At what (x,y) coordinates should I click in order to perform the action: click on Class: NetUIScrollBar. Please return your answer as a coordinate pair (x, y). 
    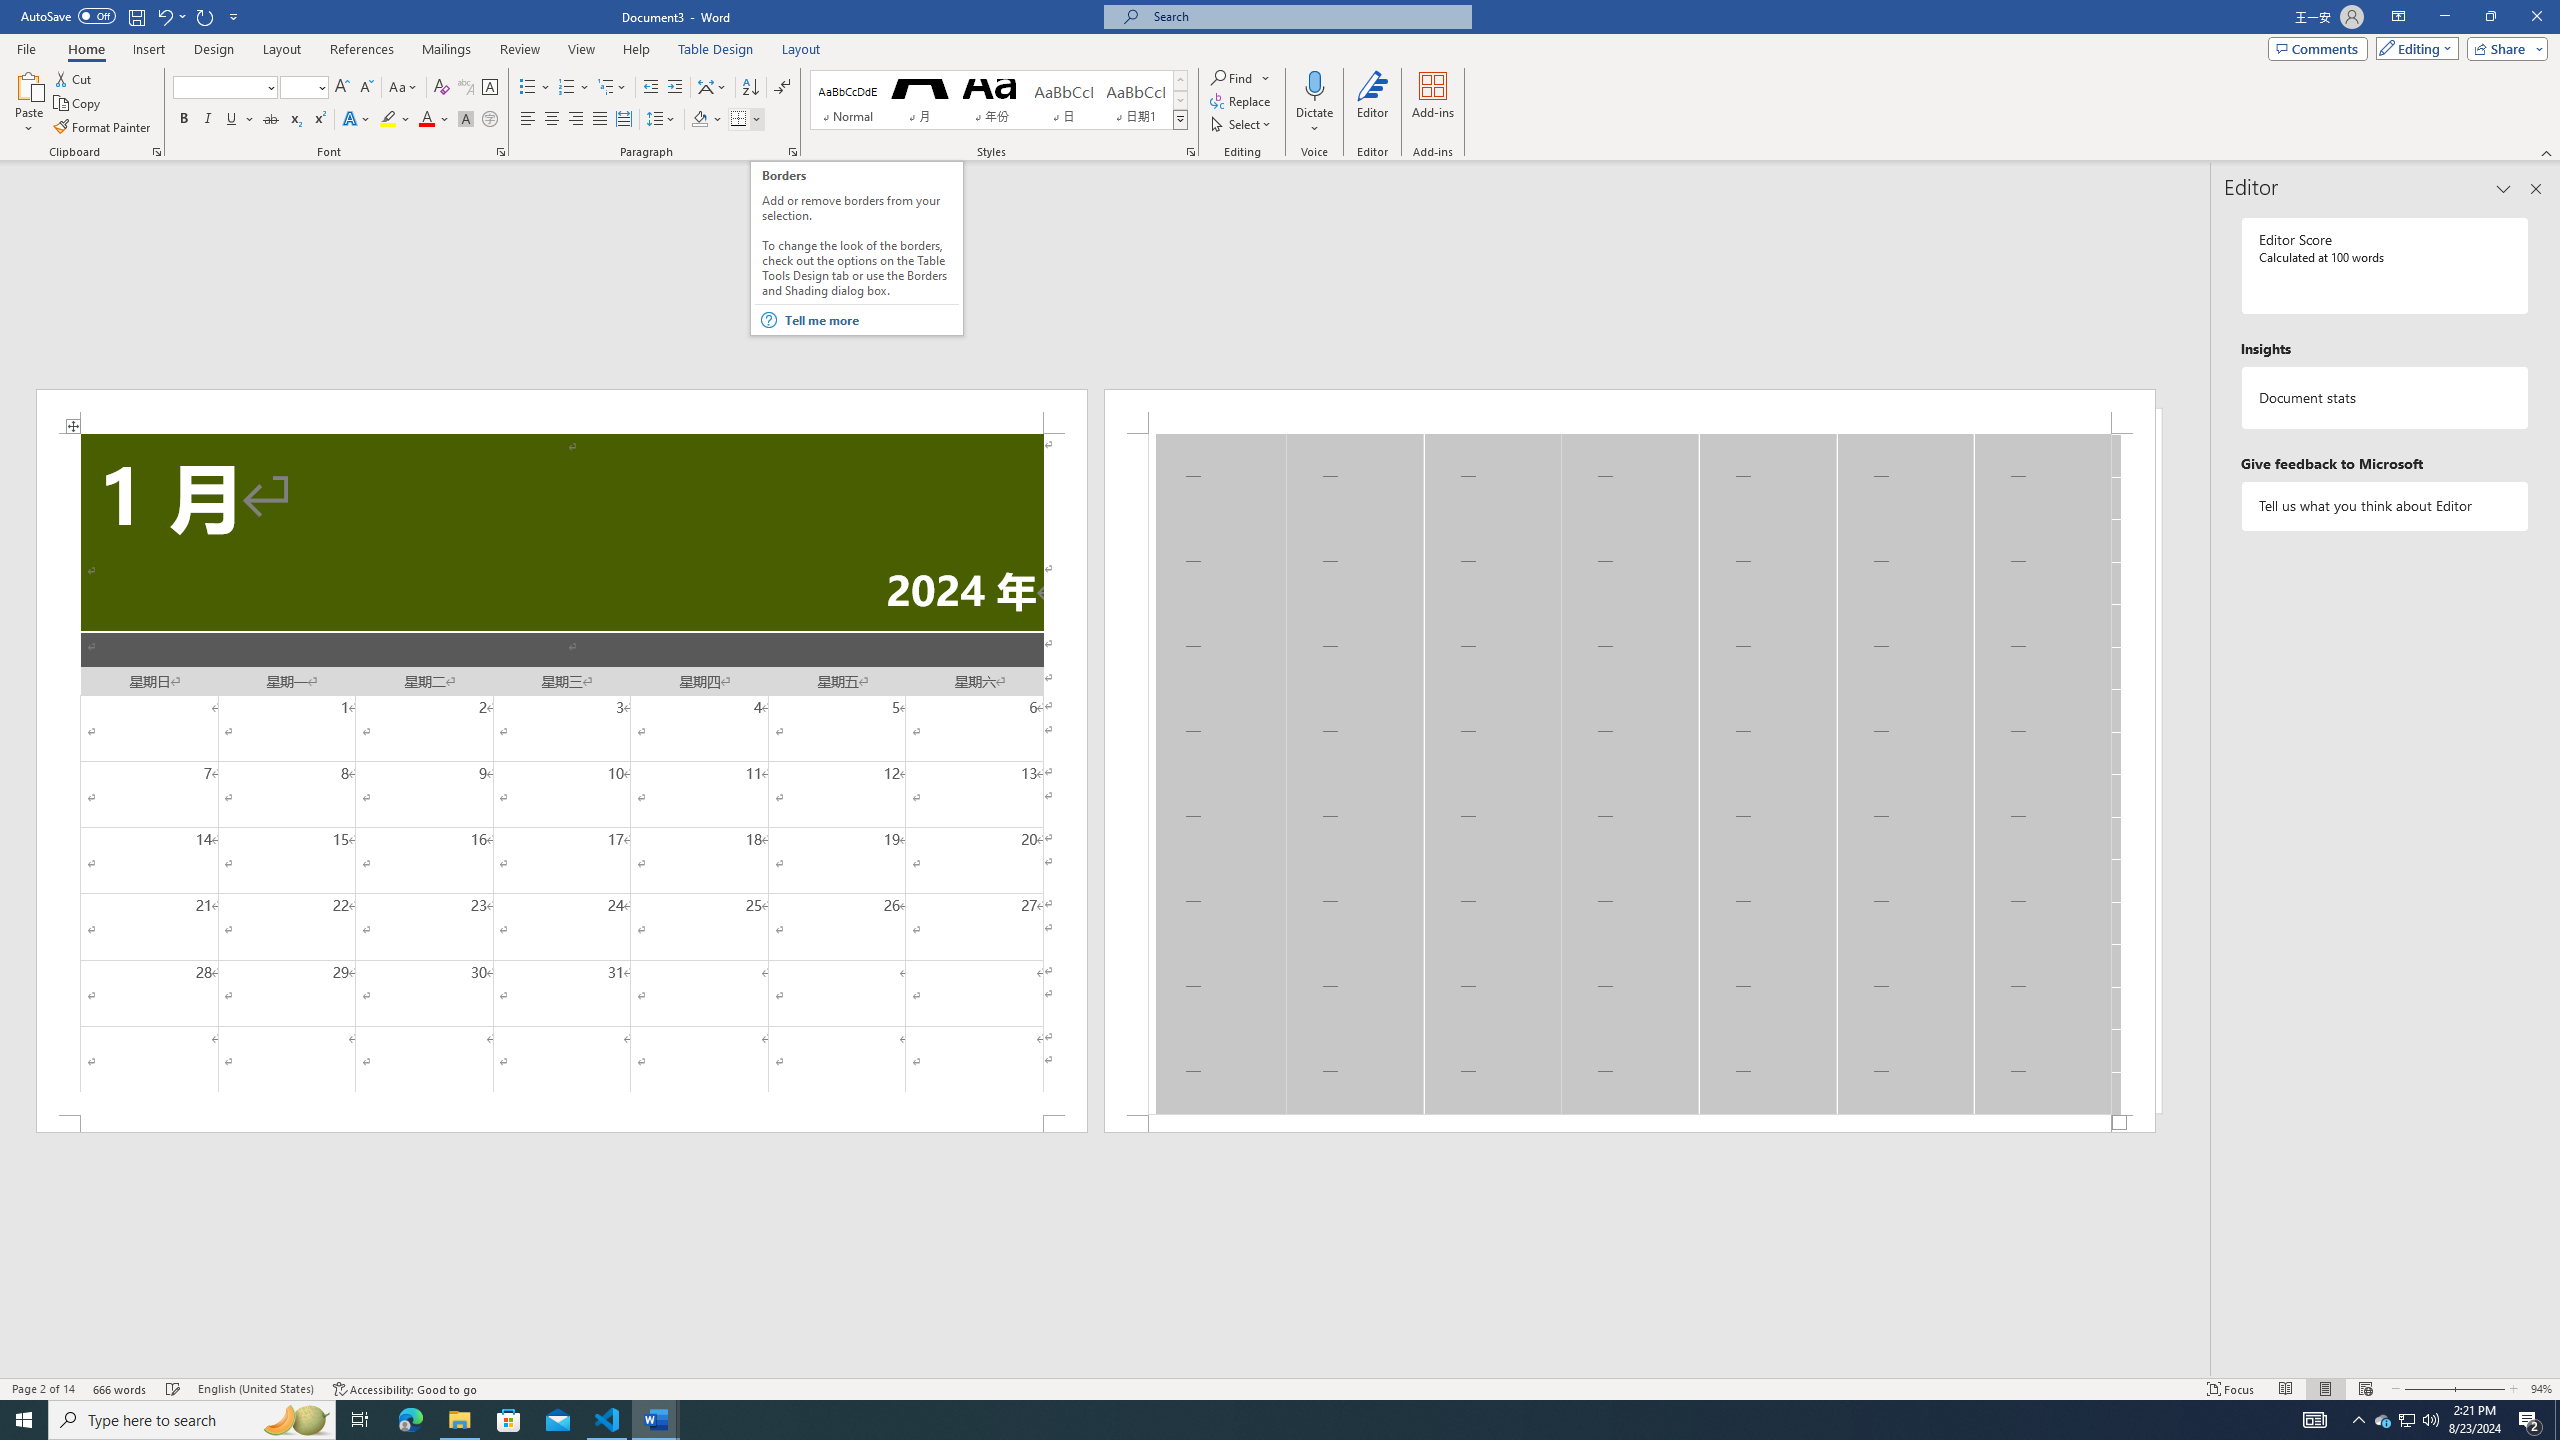
    Looking at the image, I should click on (1104, 1369).